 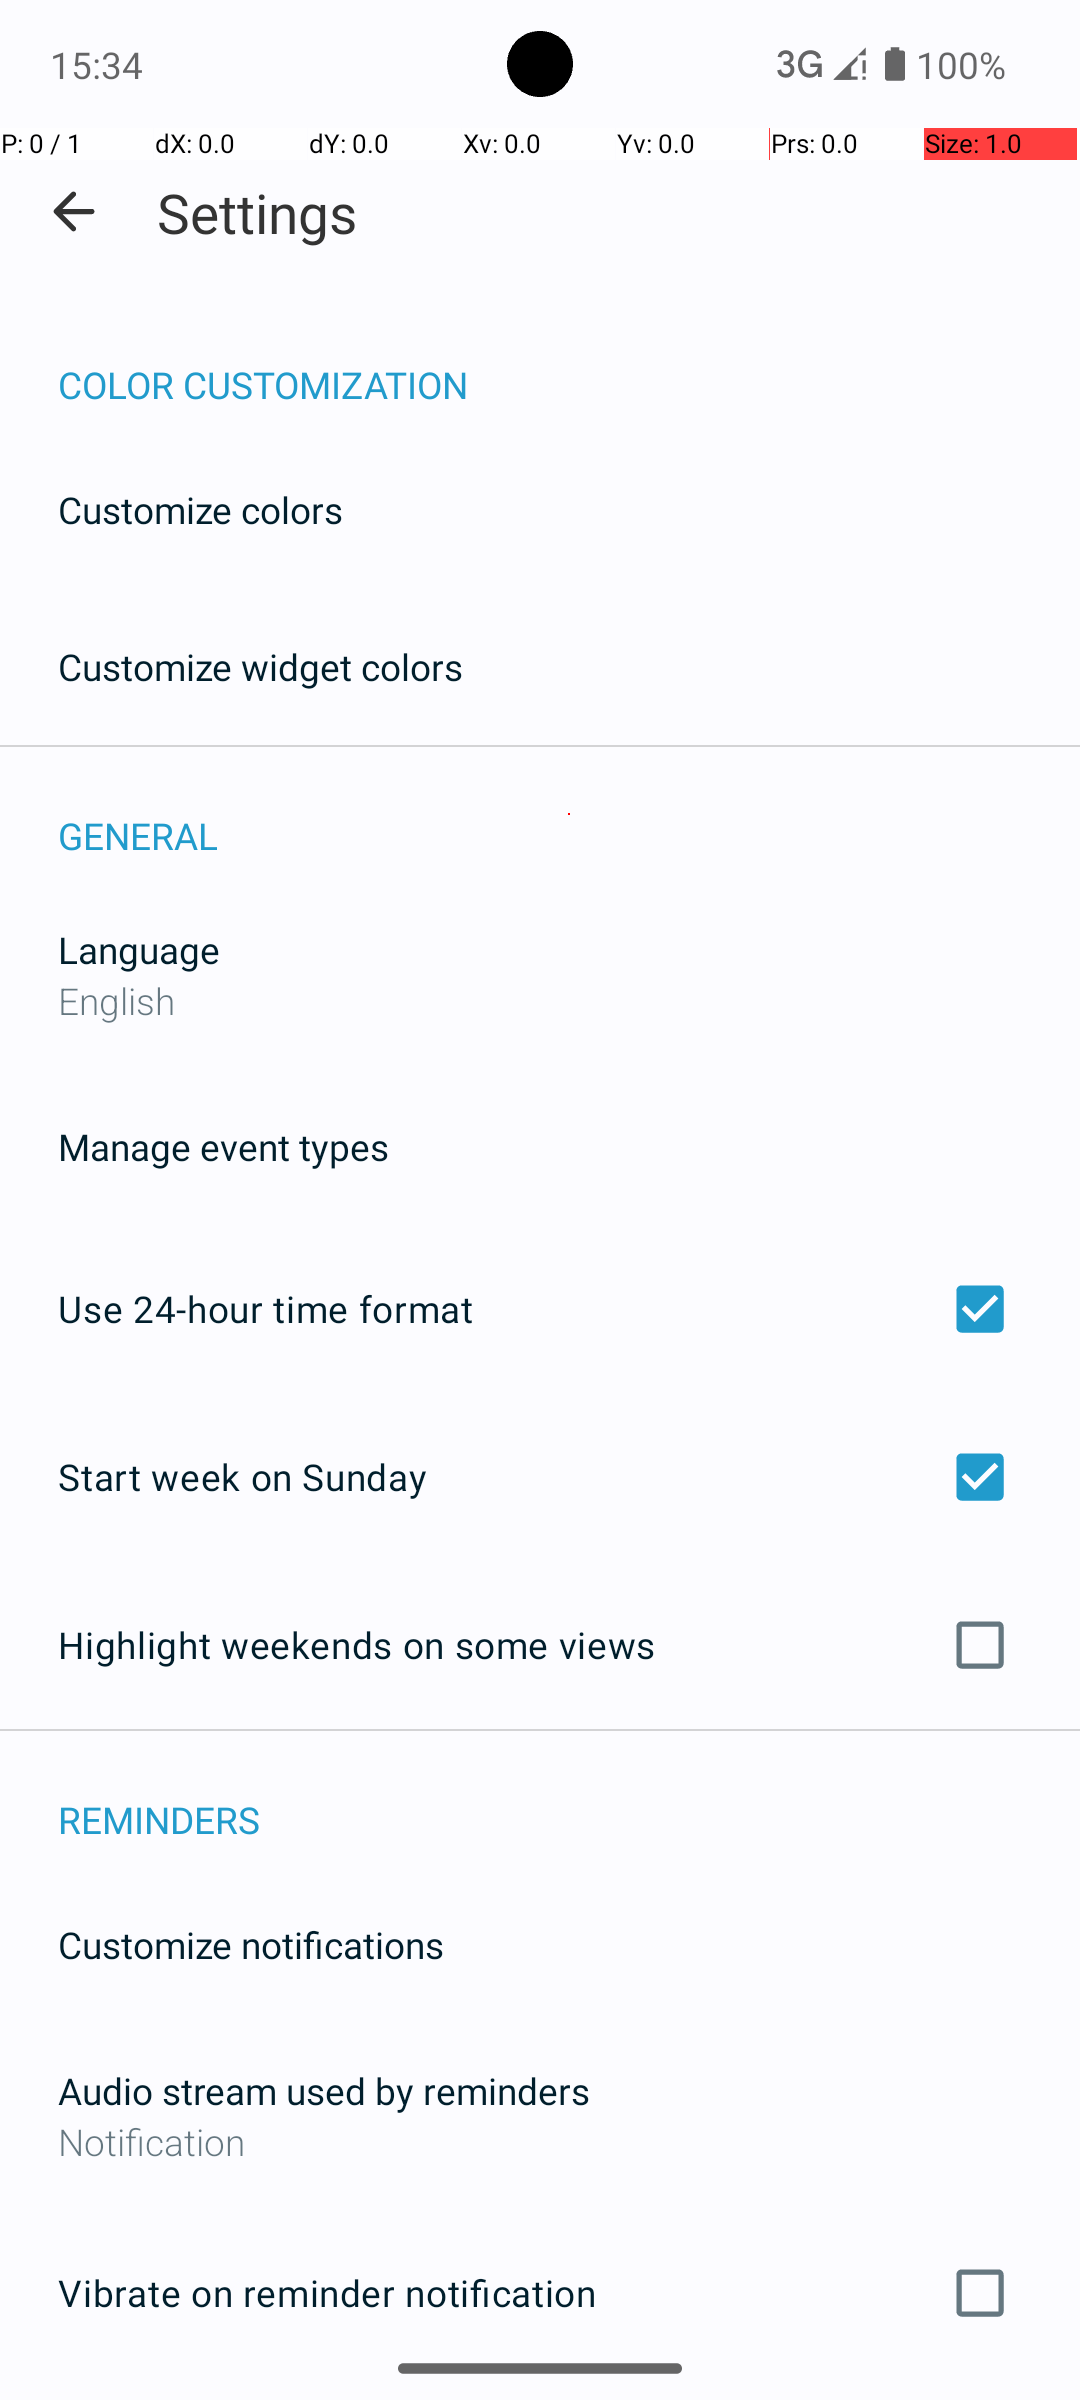 What do you see at coordinates (540, 2399) in the screenshot?
I see `Loop reminders until dismissed` at bounding box center [540, 2399].